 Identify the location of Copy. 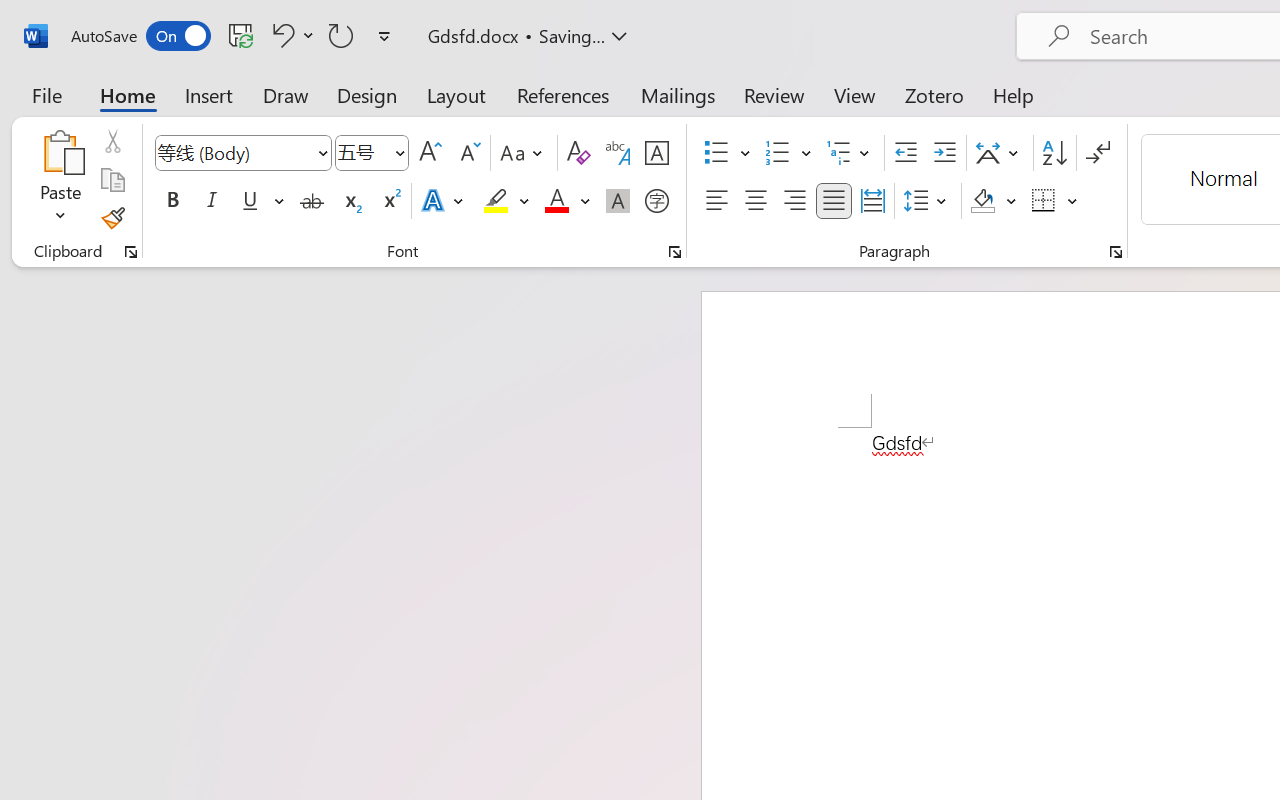
(112, 180).